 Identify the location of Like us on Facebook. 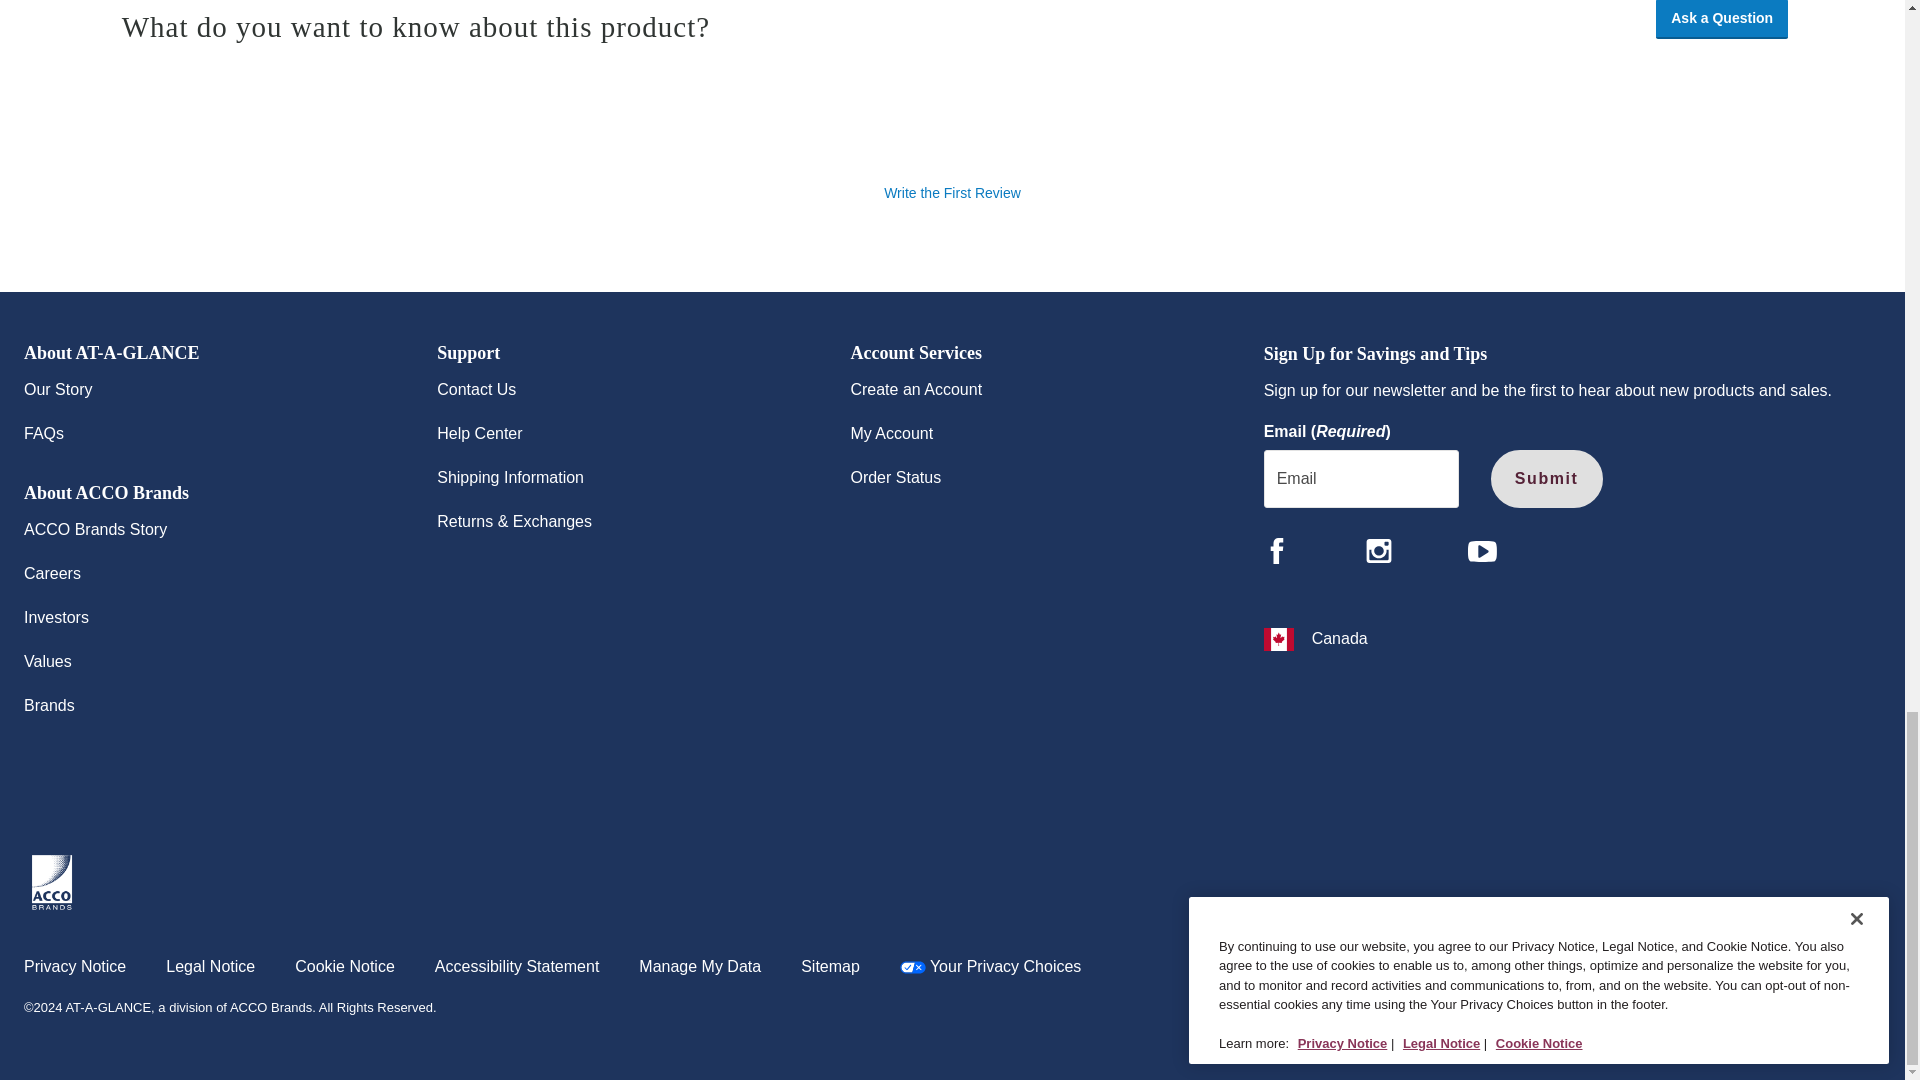
(1276, 550).